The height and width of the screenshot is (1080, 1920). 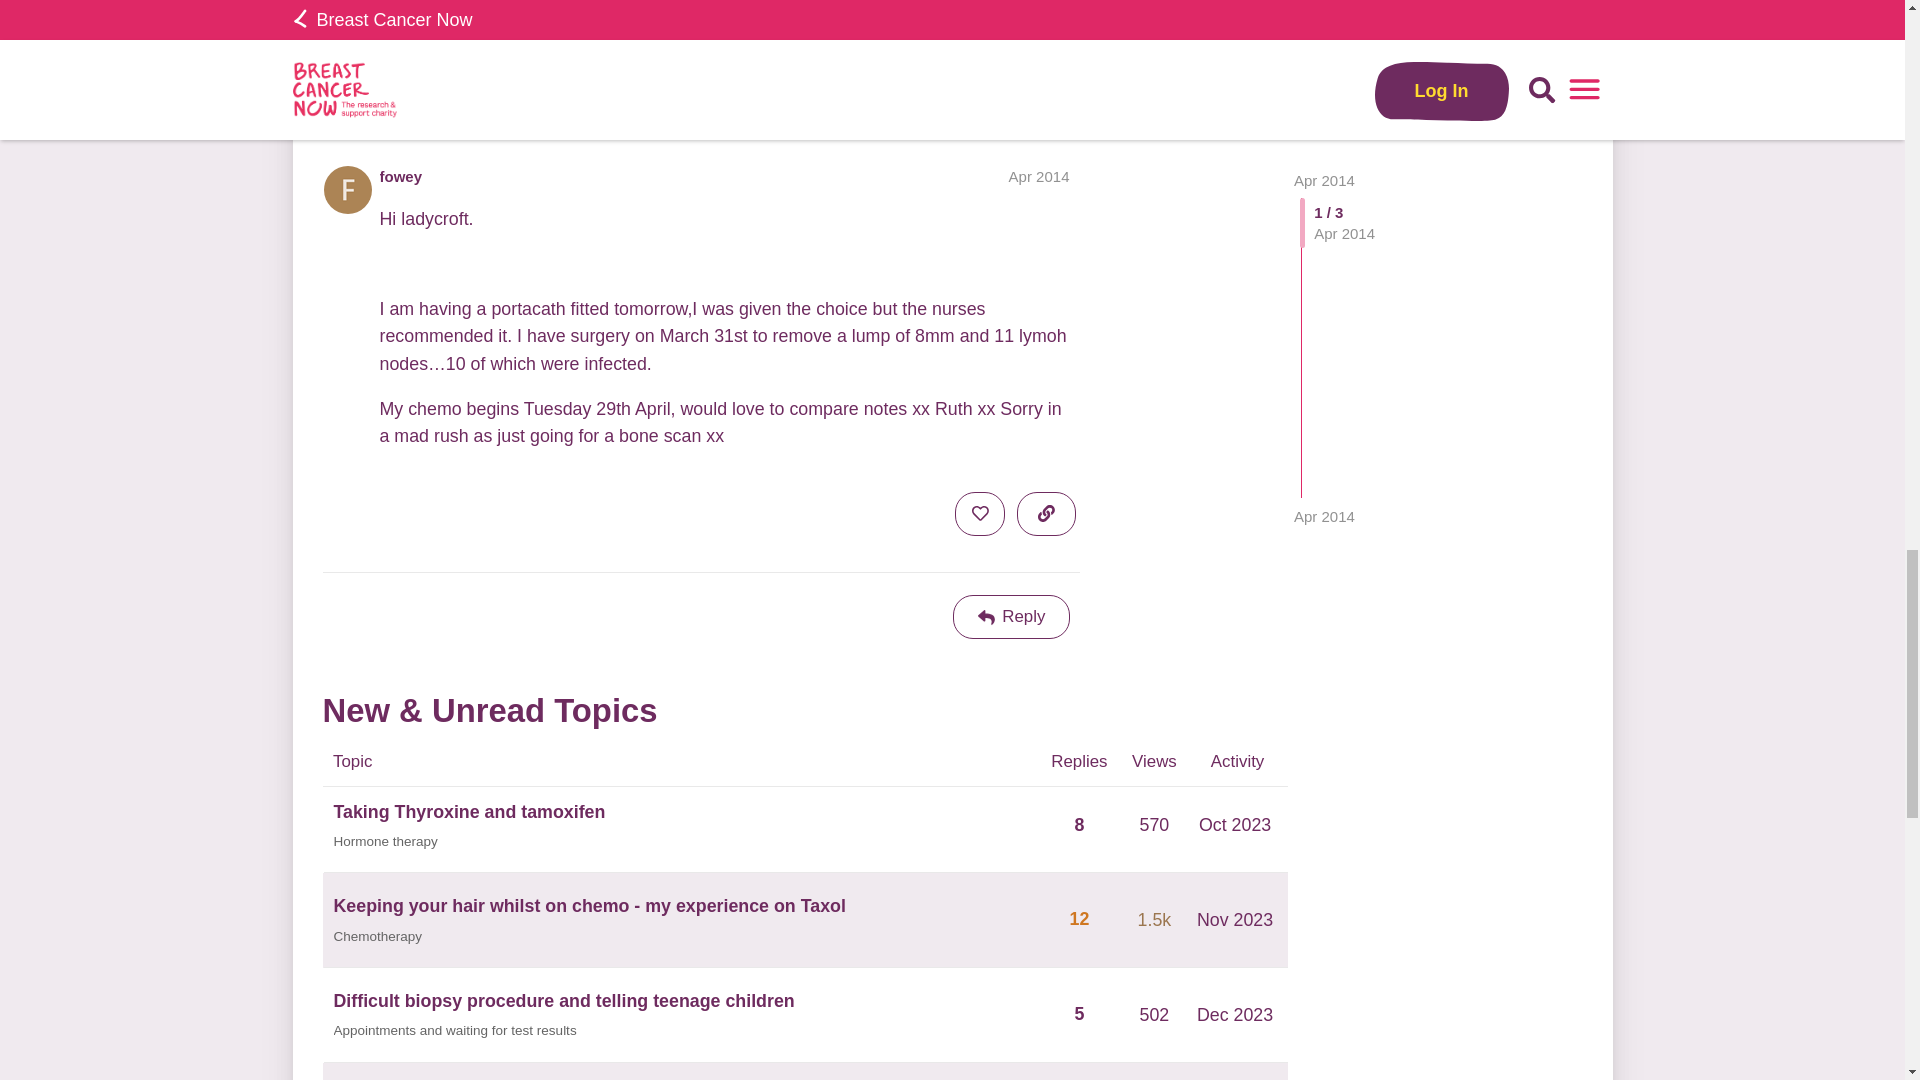 What do you see at coordinates (1039, 176) in the screenshot?
I see `Apr 2014` at bounding box center [1039, 176].